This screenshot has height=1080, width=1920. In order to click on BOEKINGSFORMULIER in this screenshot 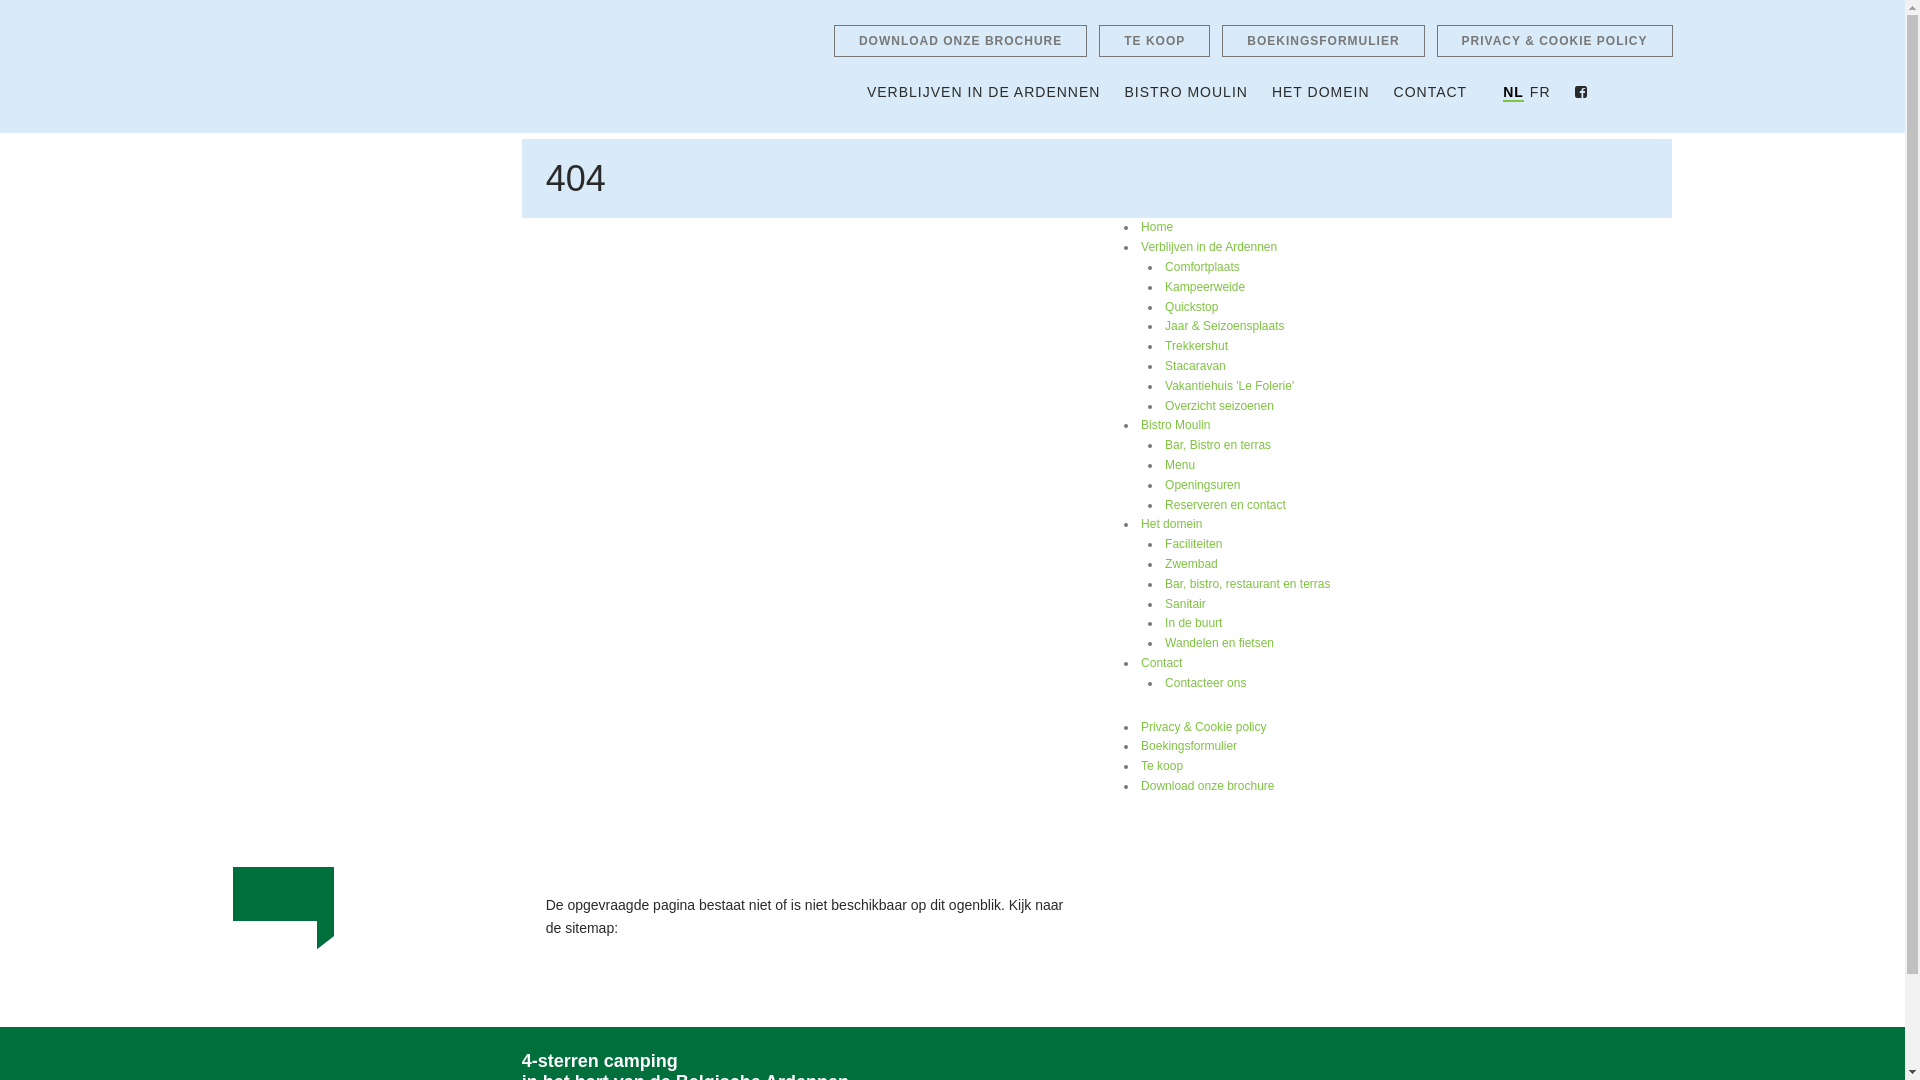, I will do `click(1323, 41)`.